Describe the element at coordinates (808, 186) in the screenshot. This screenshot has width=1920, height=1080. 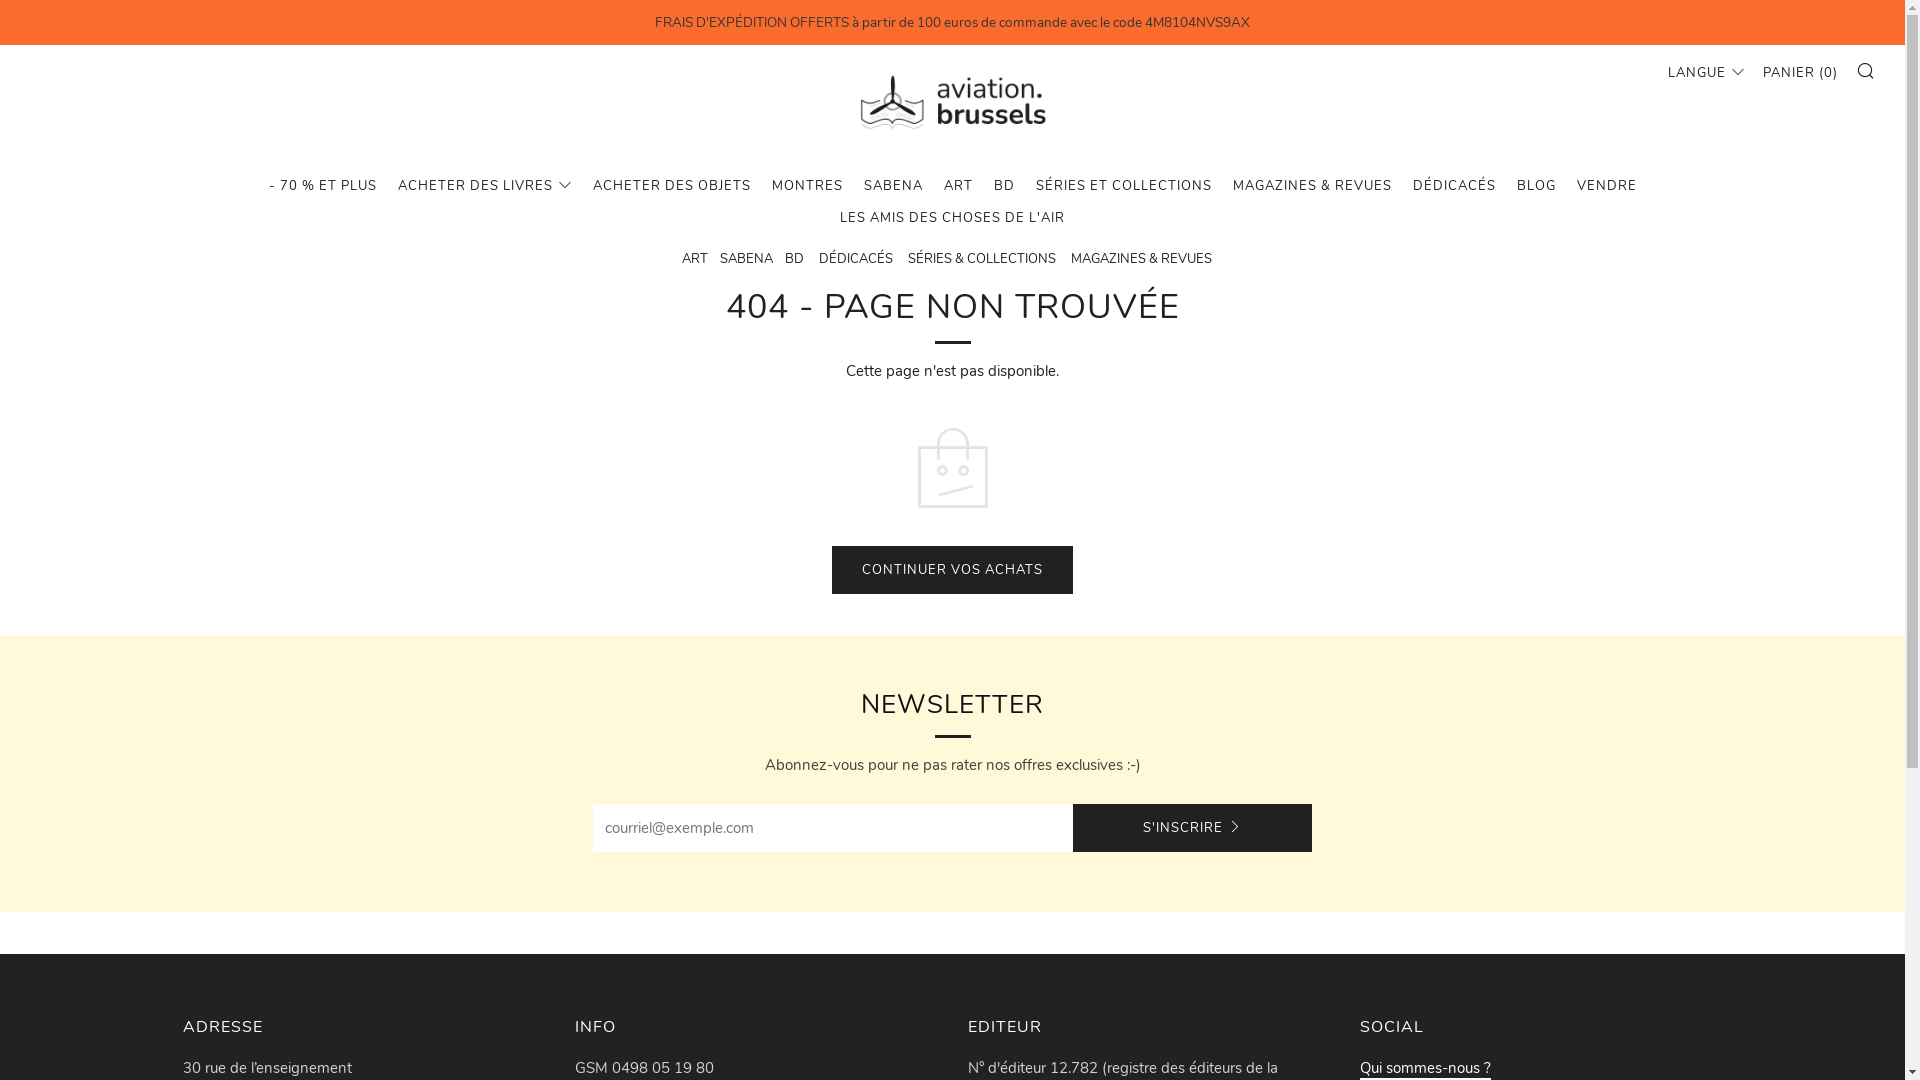
I see `MONTRES` at that location.